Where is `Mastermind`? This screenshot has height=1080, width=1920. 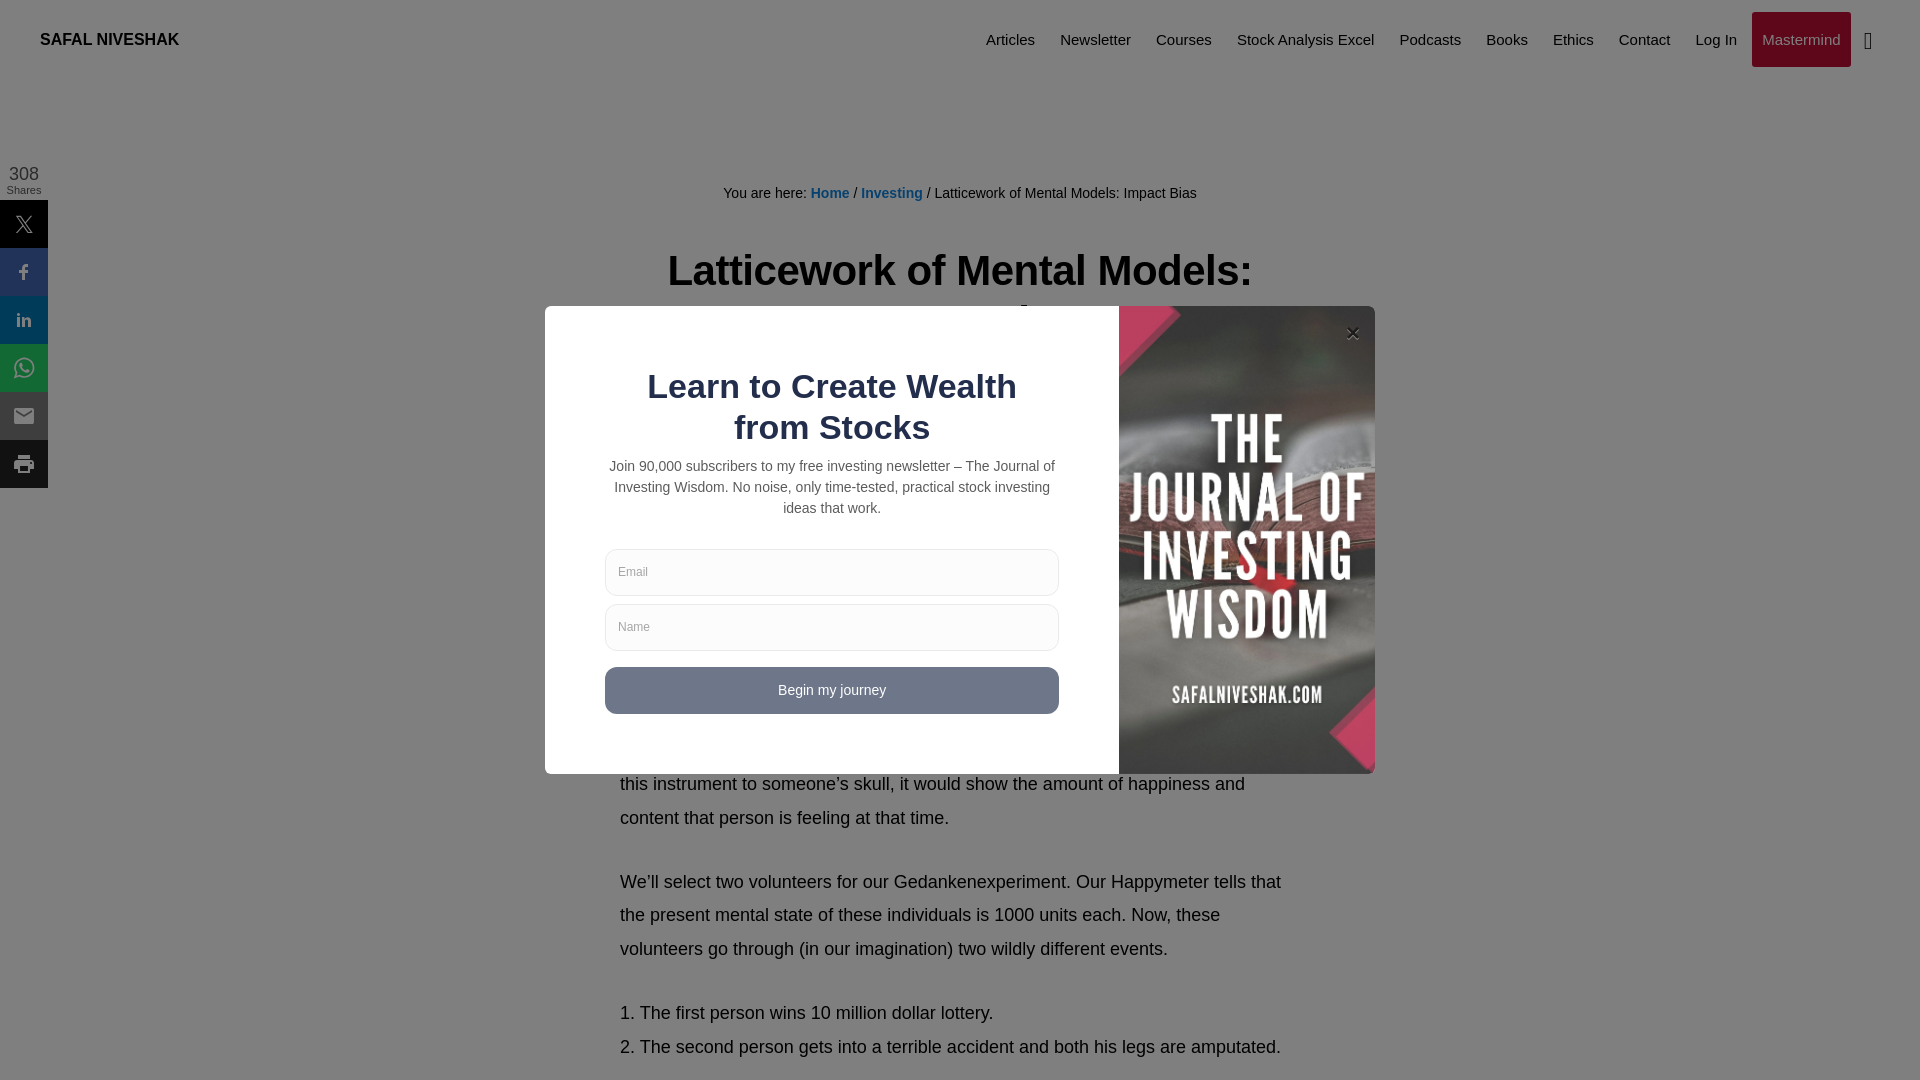
Mastermind is located at coordinates (1800, 38).